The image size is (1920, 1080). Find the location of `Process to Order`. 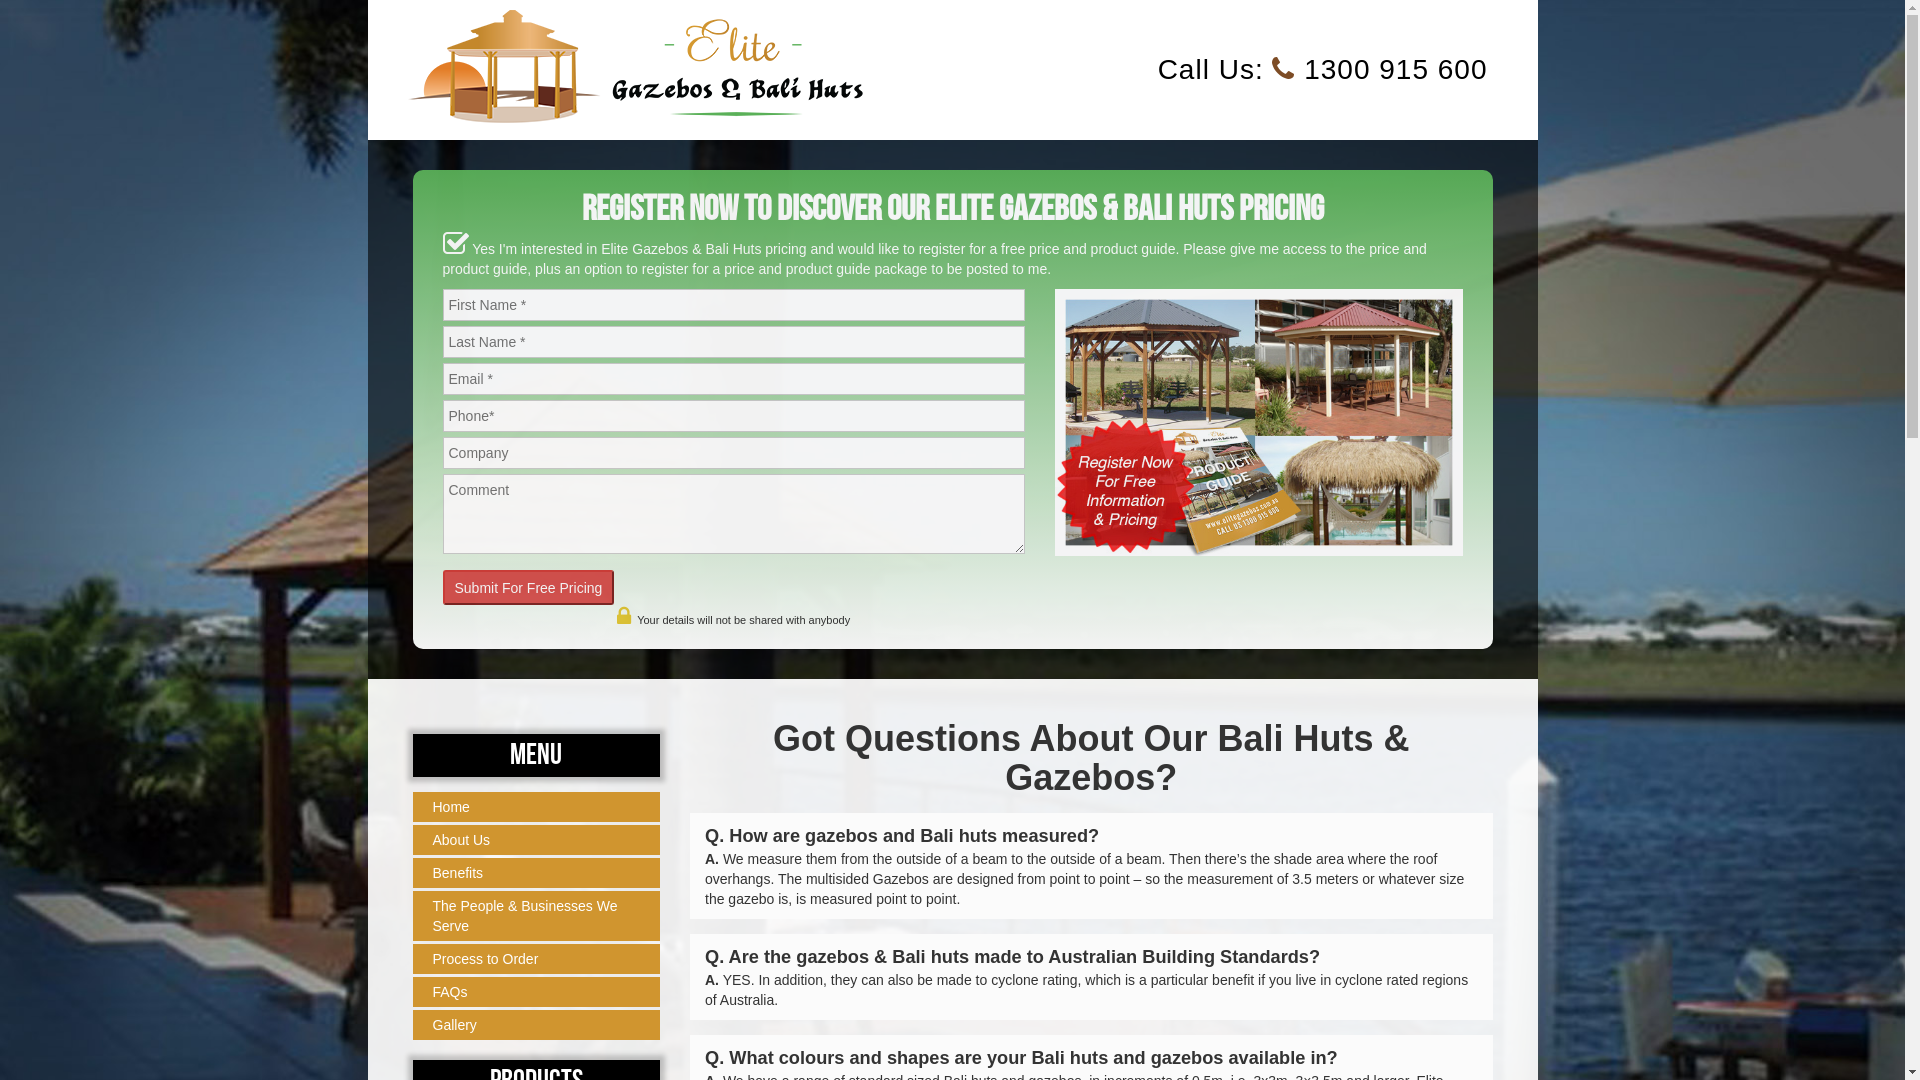

Process to Order is located at coordinates (536, 959).